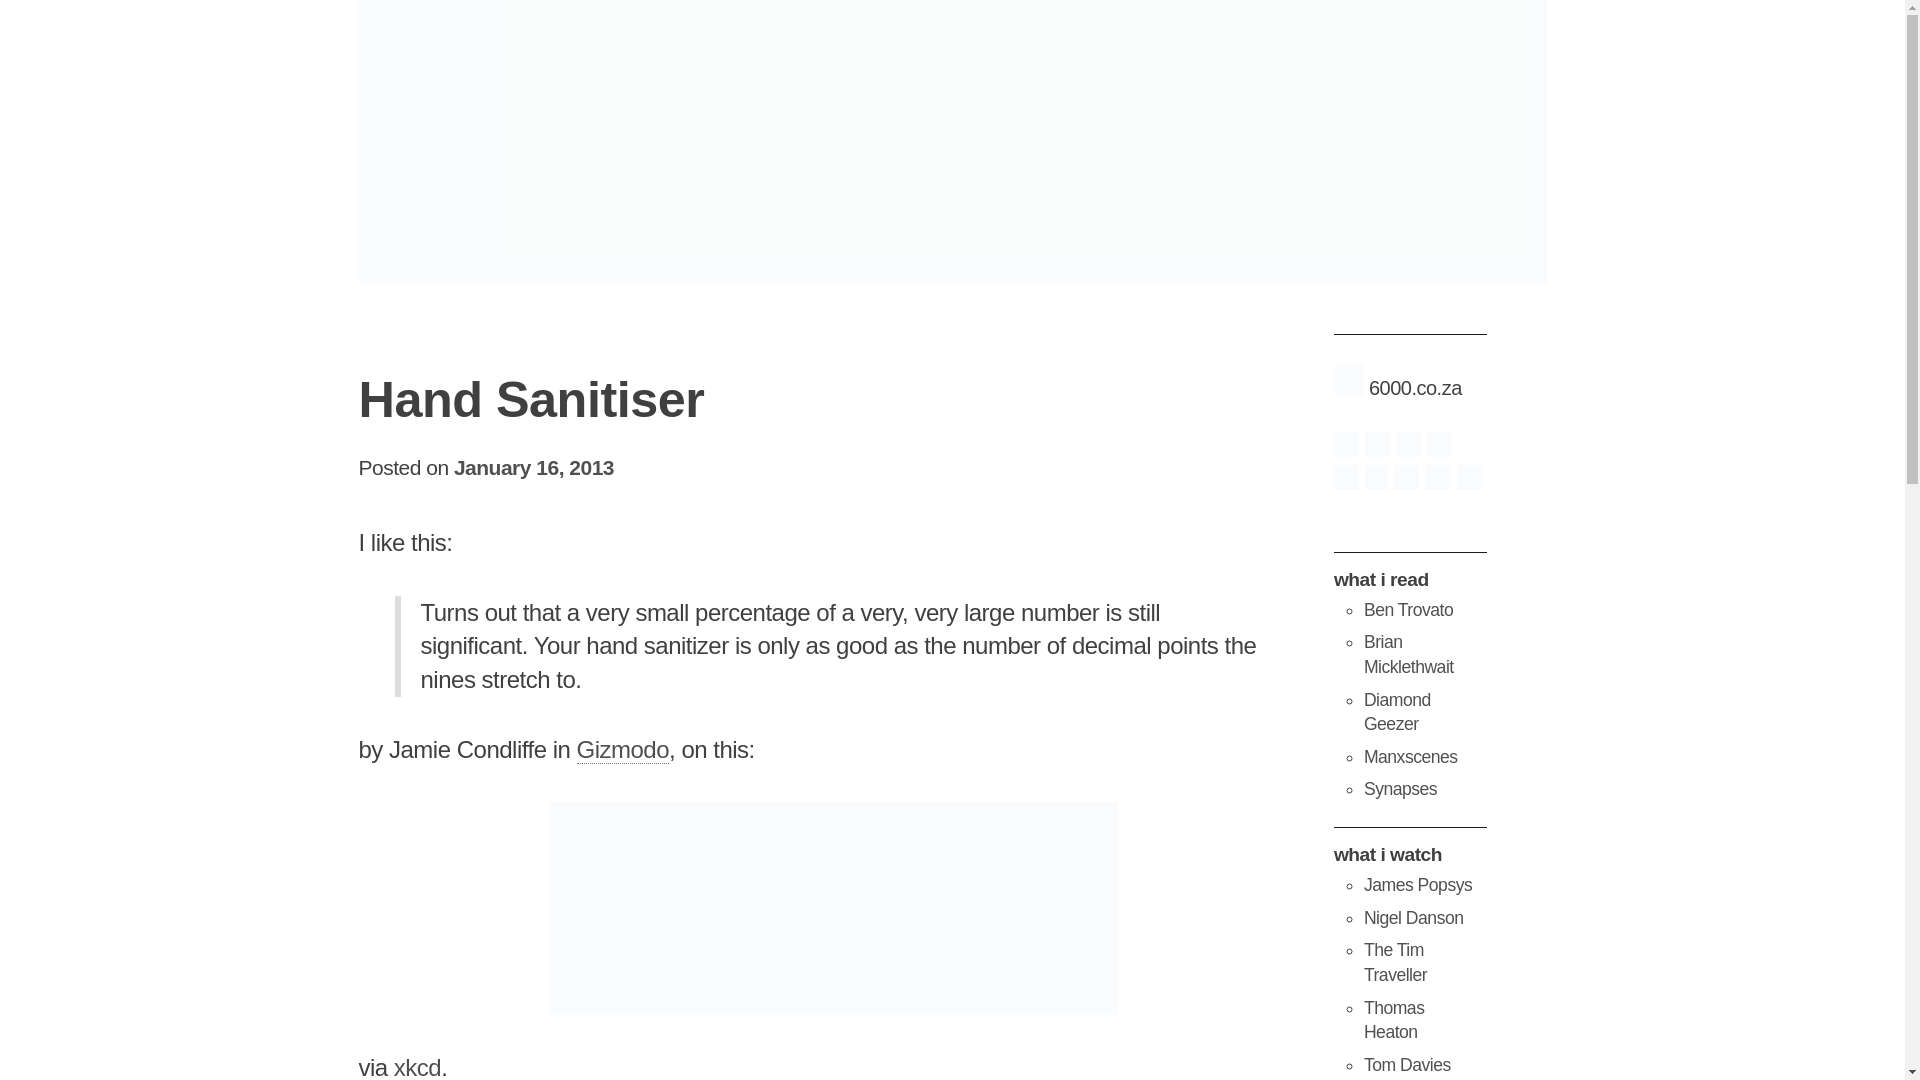 This screenshot has height=1080, width=1920. What do you see at coordinates (624, 749) in the screenshot?
I see `Gizmodo` at bounding box center [624, 749].